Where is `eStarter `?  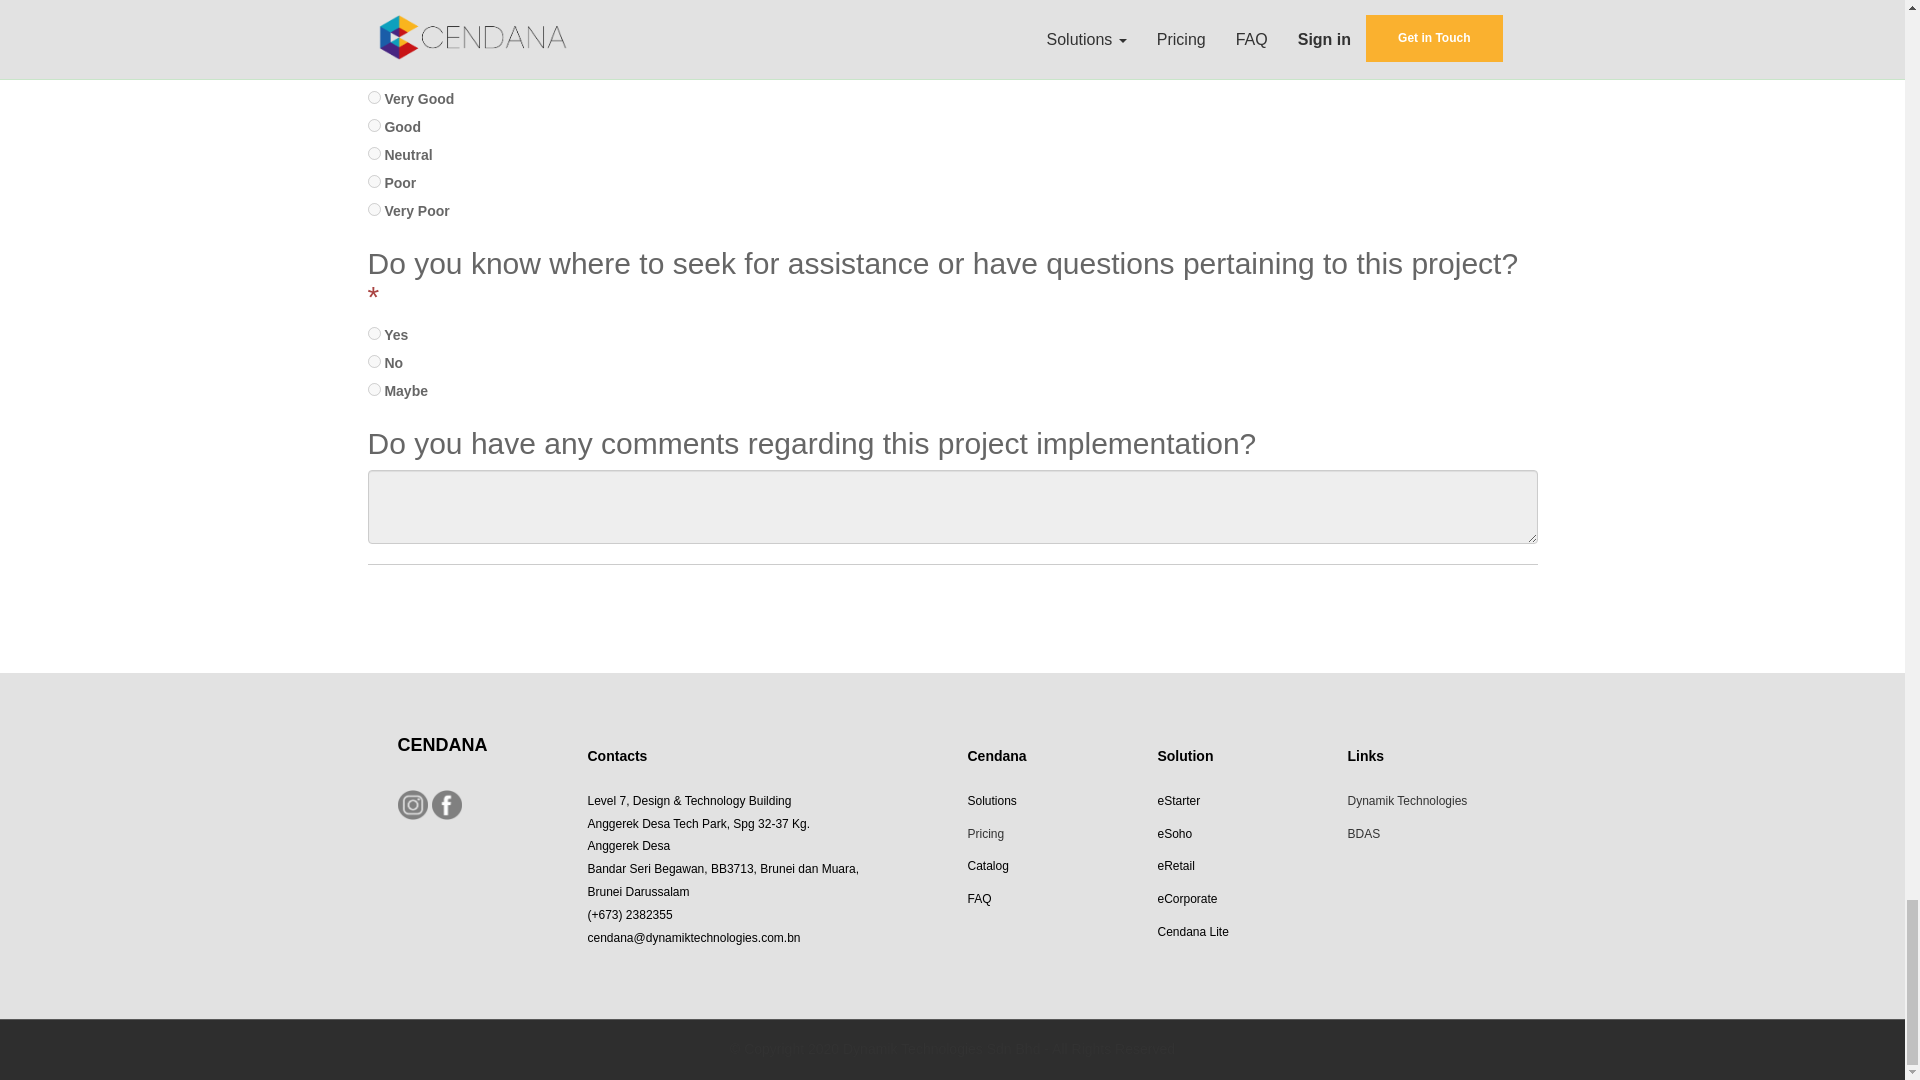
eStarter  is located at coordinates (1180, 798).